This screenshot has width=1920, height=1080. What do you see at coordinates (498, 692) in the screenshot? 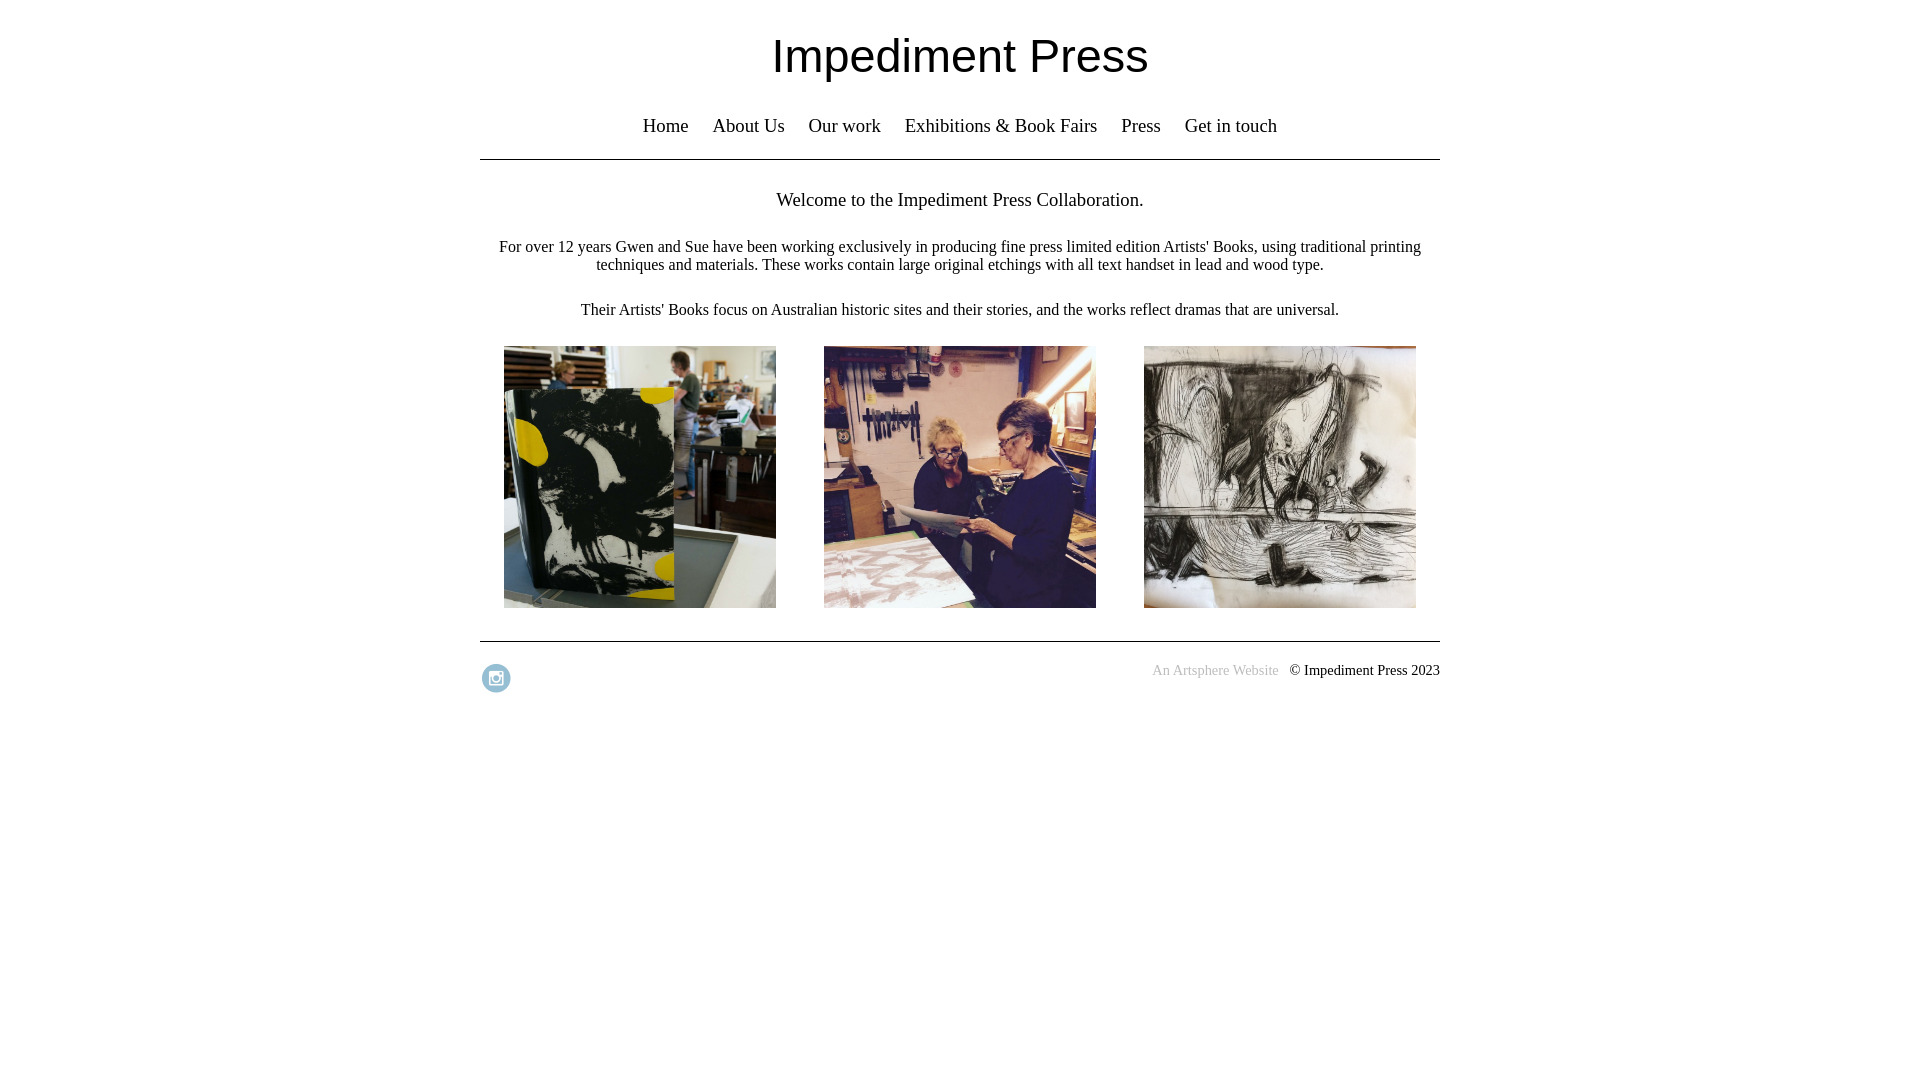
I see `Instagram` at bounding box center [498, 692].